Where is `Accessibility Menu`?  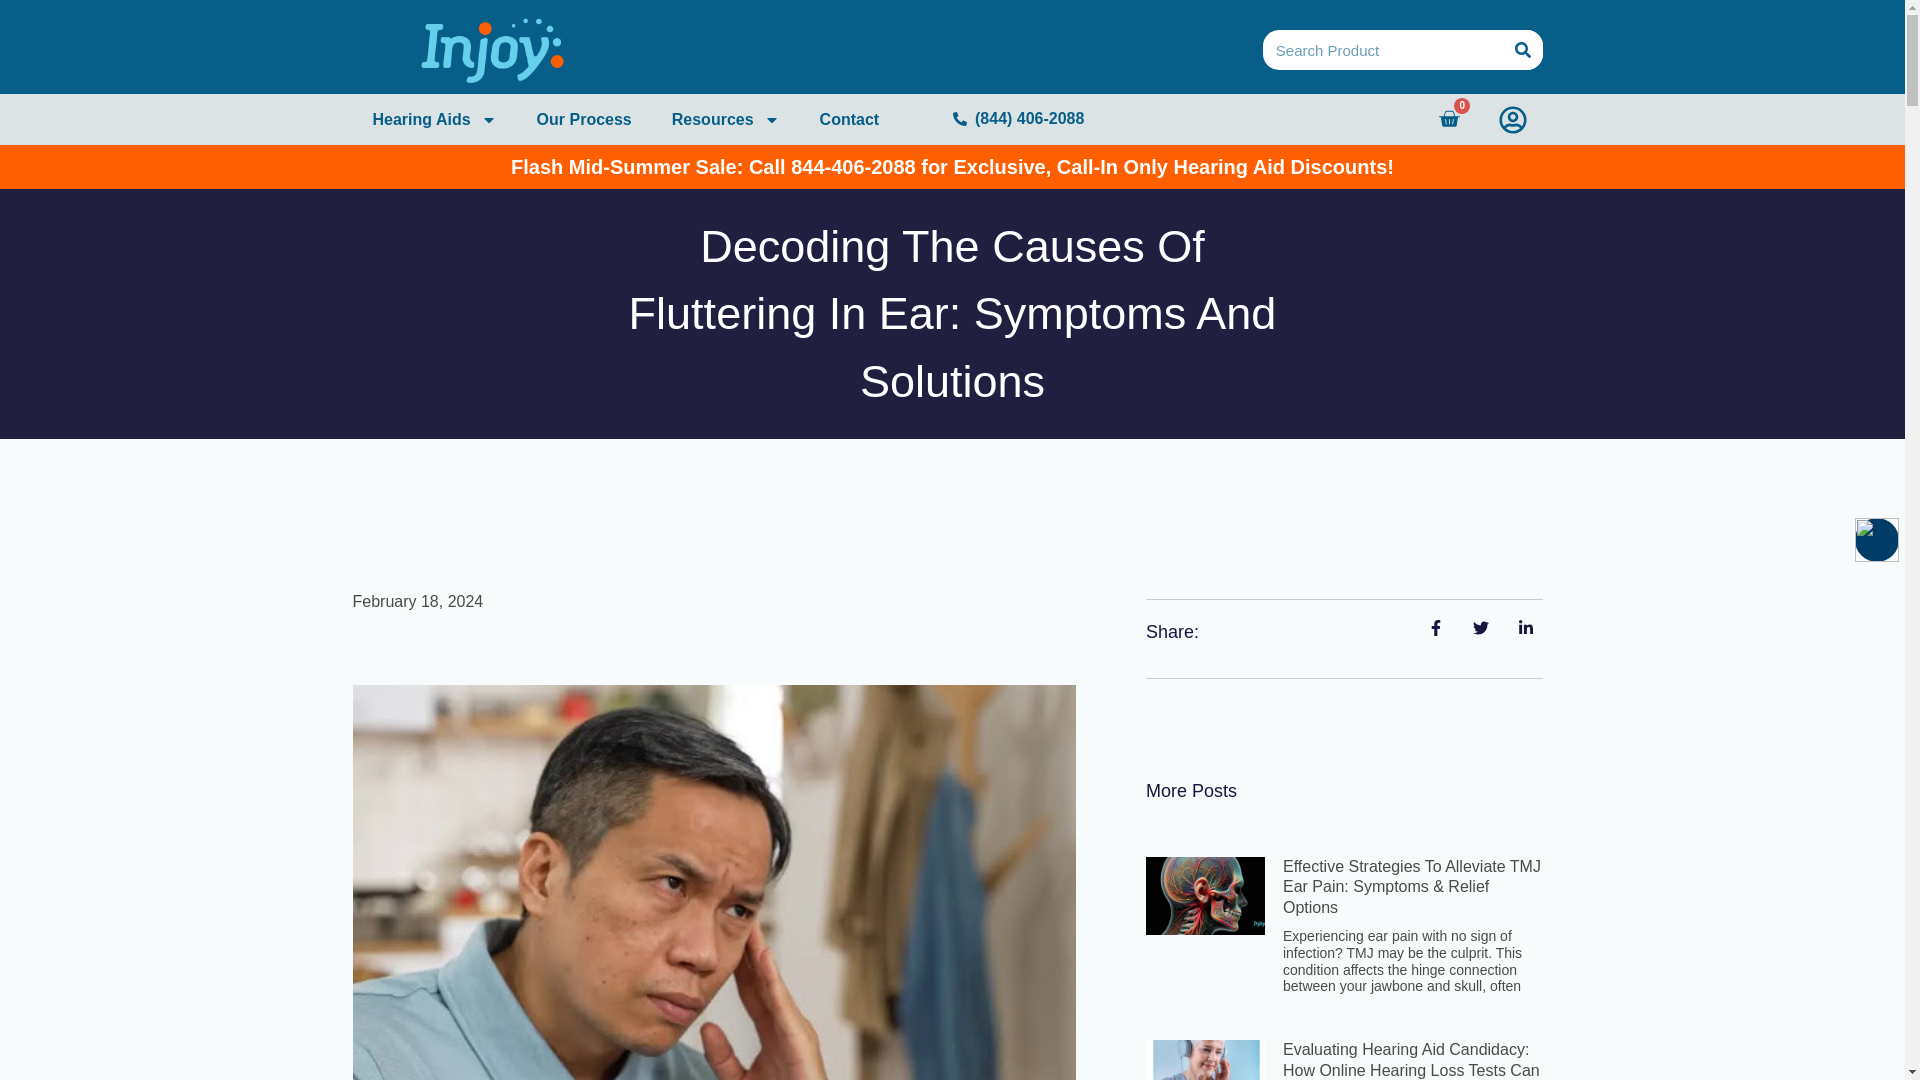
Accessibility Menu is located at coordinates (1448, 118).